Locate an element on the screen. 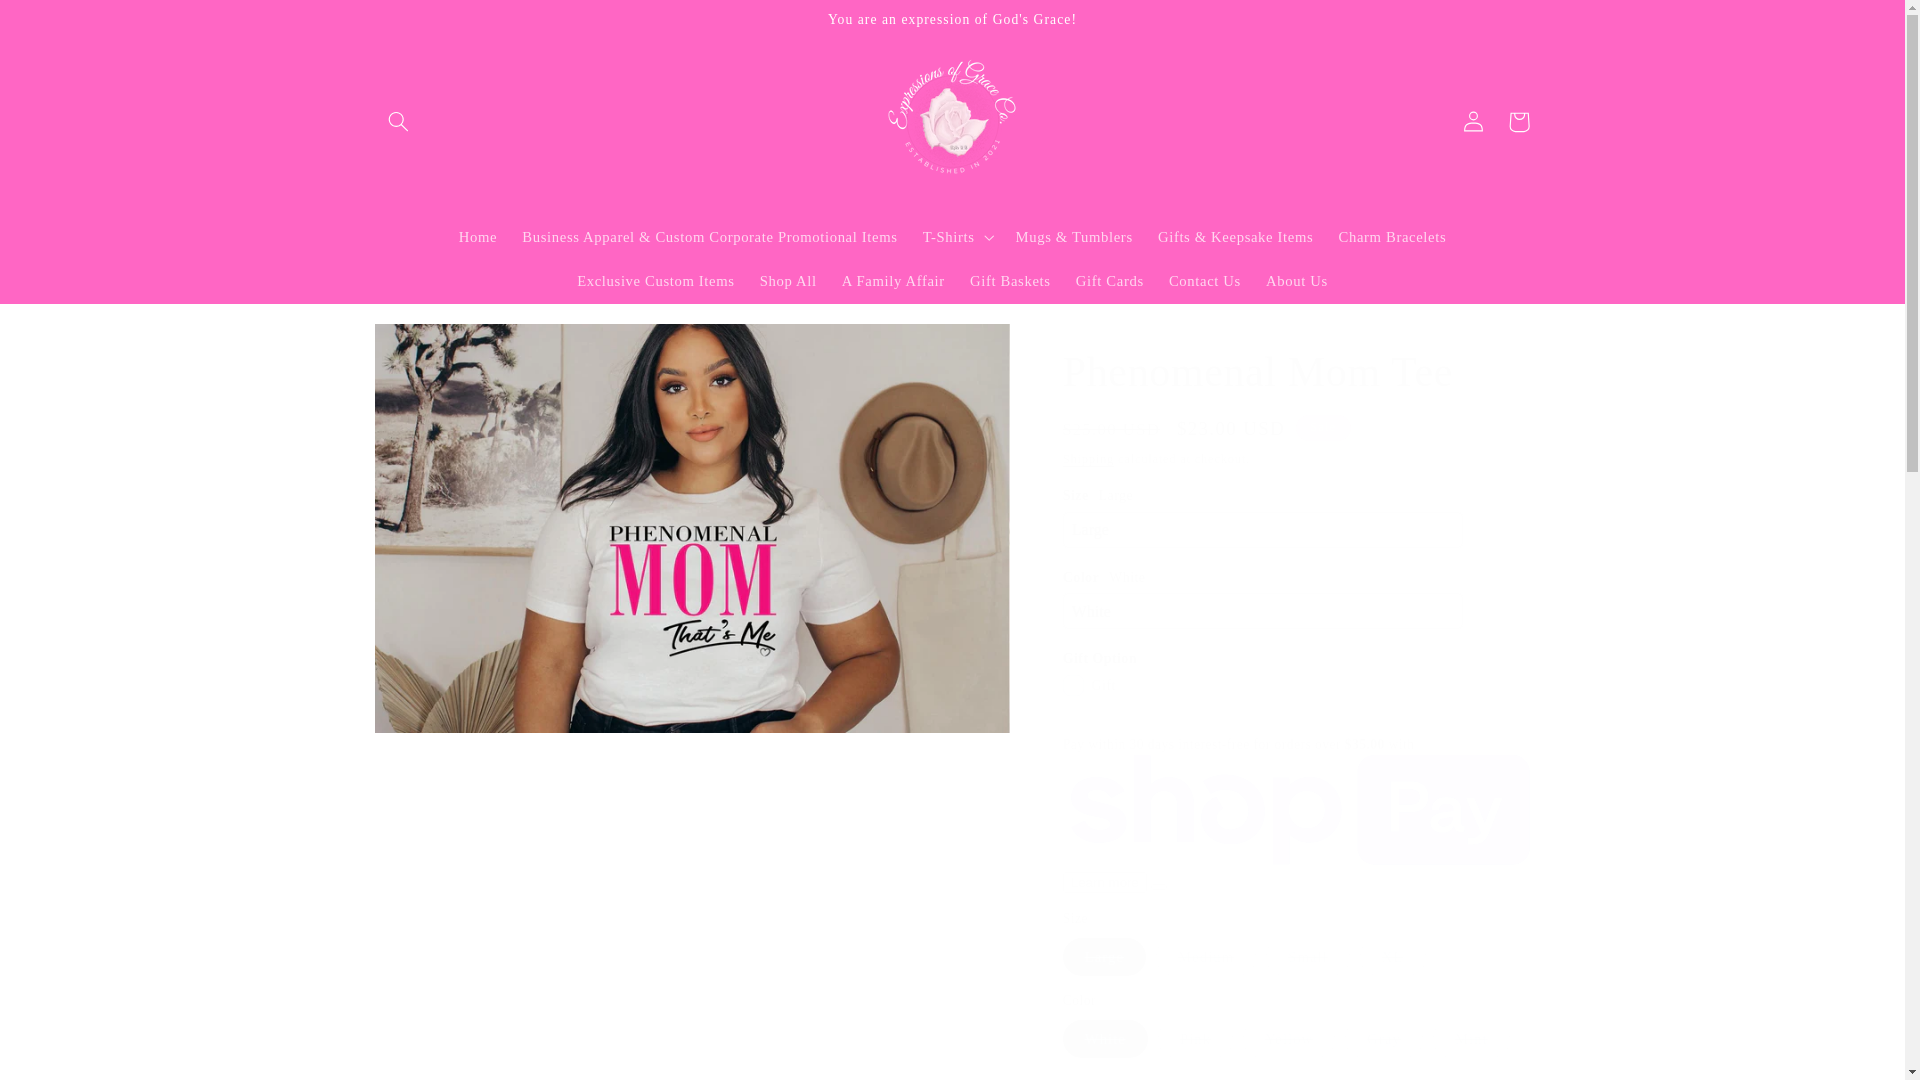 Image resolution: width=1920 pixels, height=1080 pixels. Gift Cards is located at coordinates (1109, 282).